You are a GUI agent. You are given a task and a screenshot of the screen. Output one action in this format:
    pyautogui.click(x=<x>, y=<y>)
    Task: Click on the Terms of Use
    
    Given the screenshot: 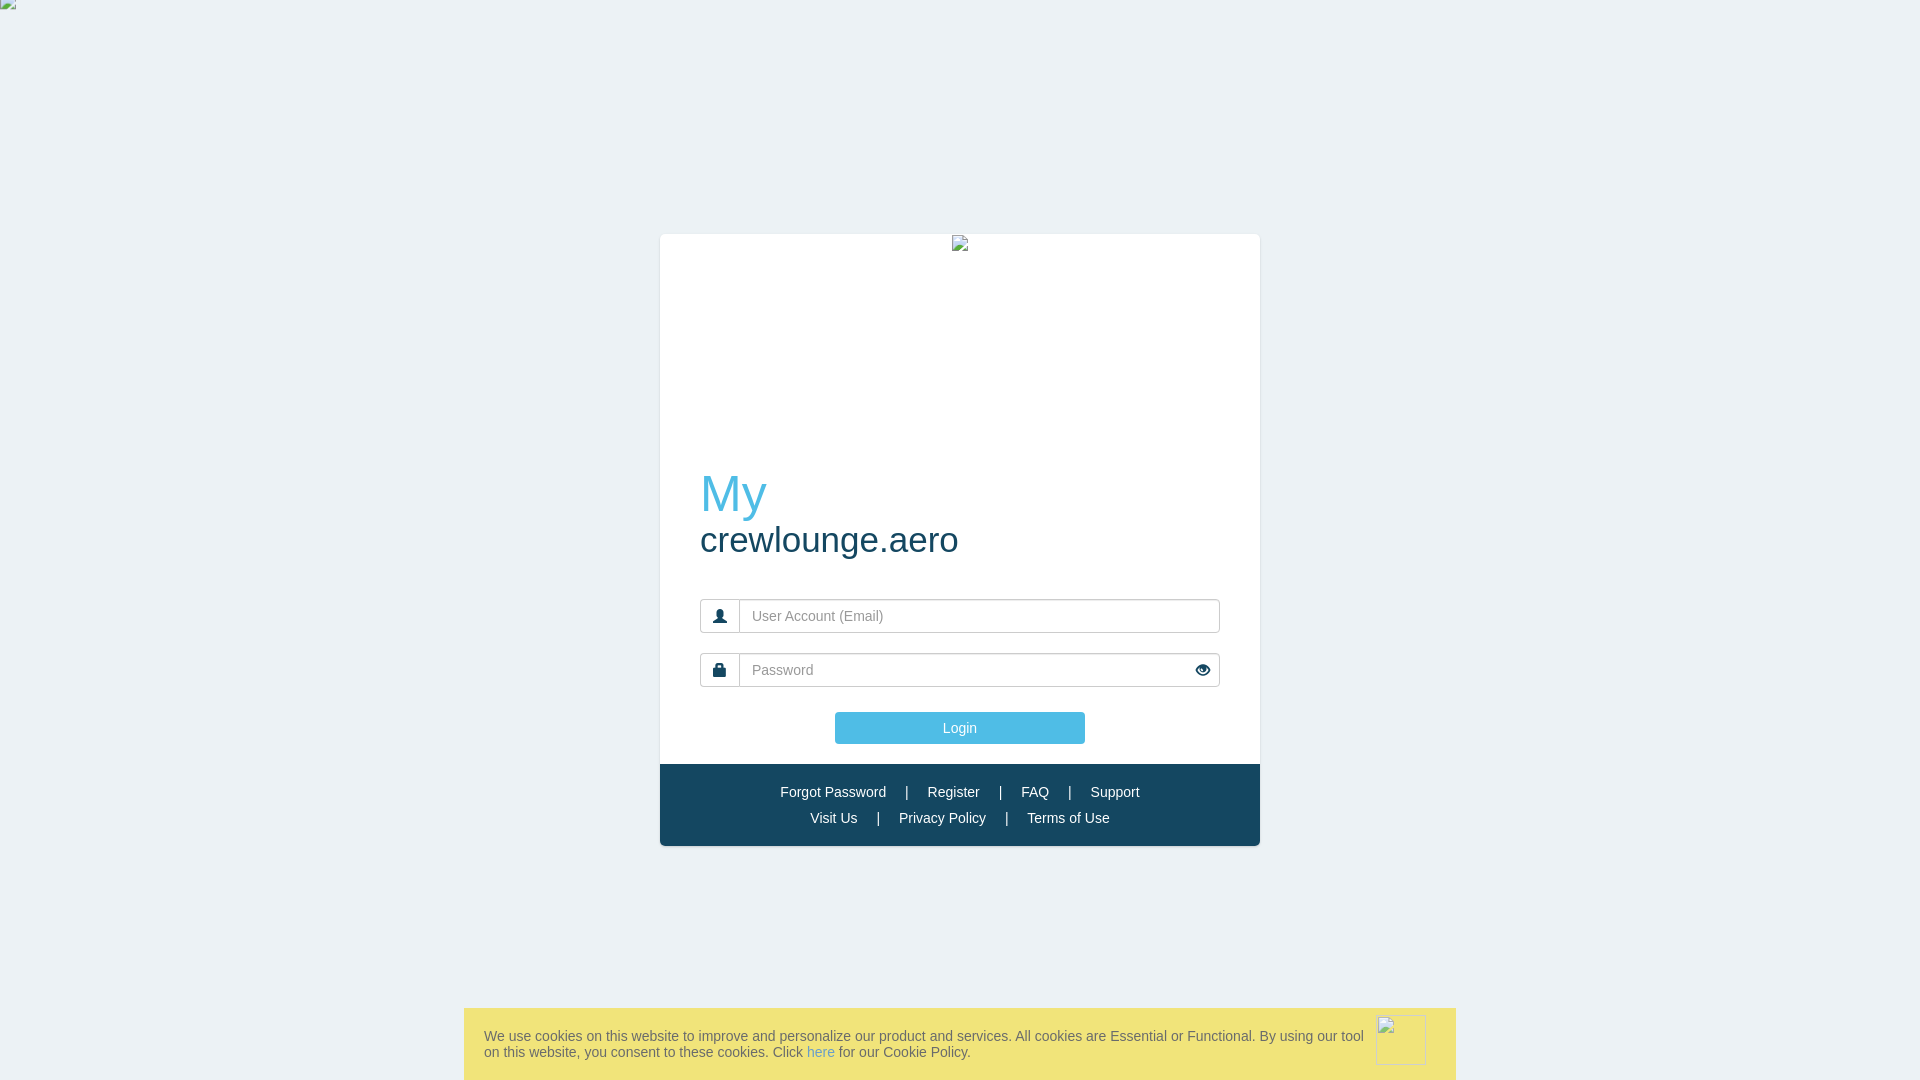 What is the action you would take?
    pyautogui.click(x=1068, y=818)
    